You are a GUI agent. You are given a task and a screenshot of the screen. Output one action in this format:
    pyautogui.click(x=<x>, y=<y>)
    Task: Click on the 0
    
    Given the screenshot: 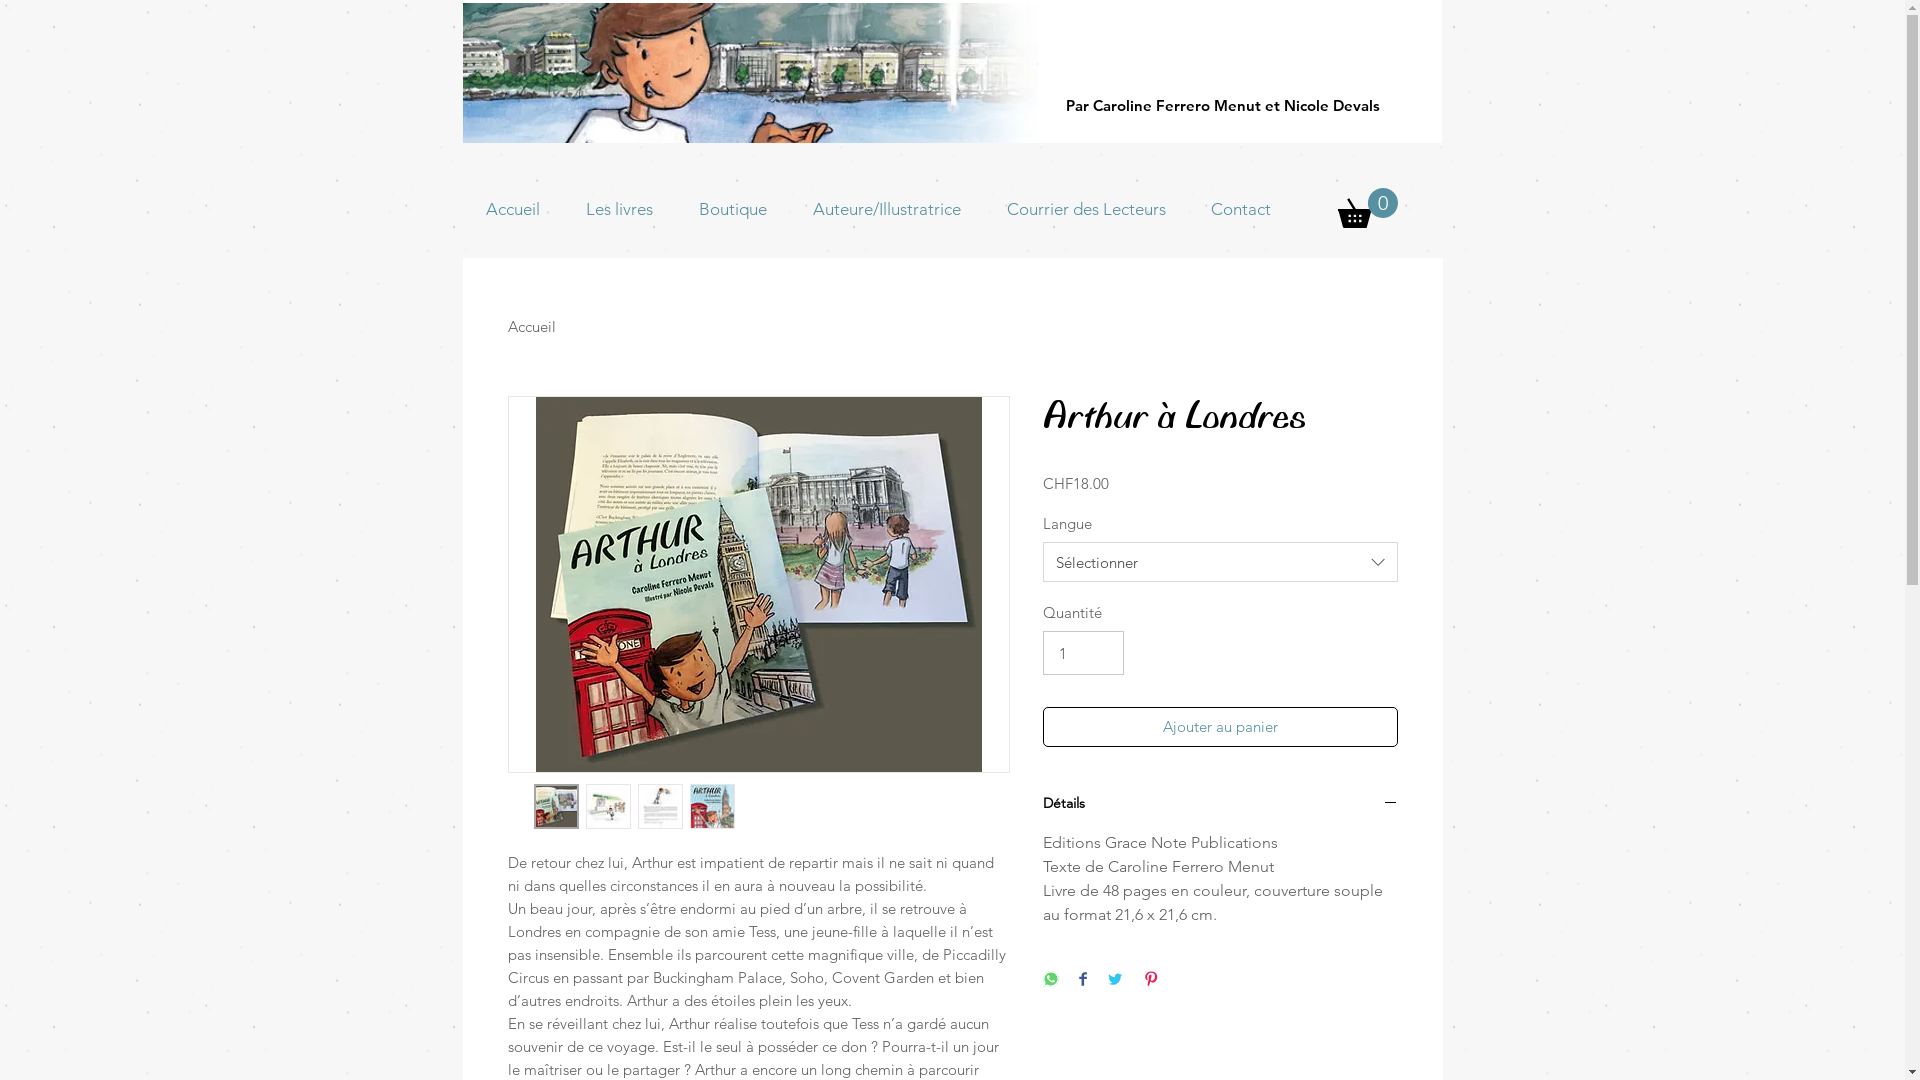 What is the action you would take?
    pyautogui.click(x=1368, y=208)
    